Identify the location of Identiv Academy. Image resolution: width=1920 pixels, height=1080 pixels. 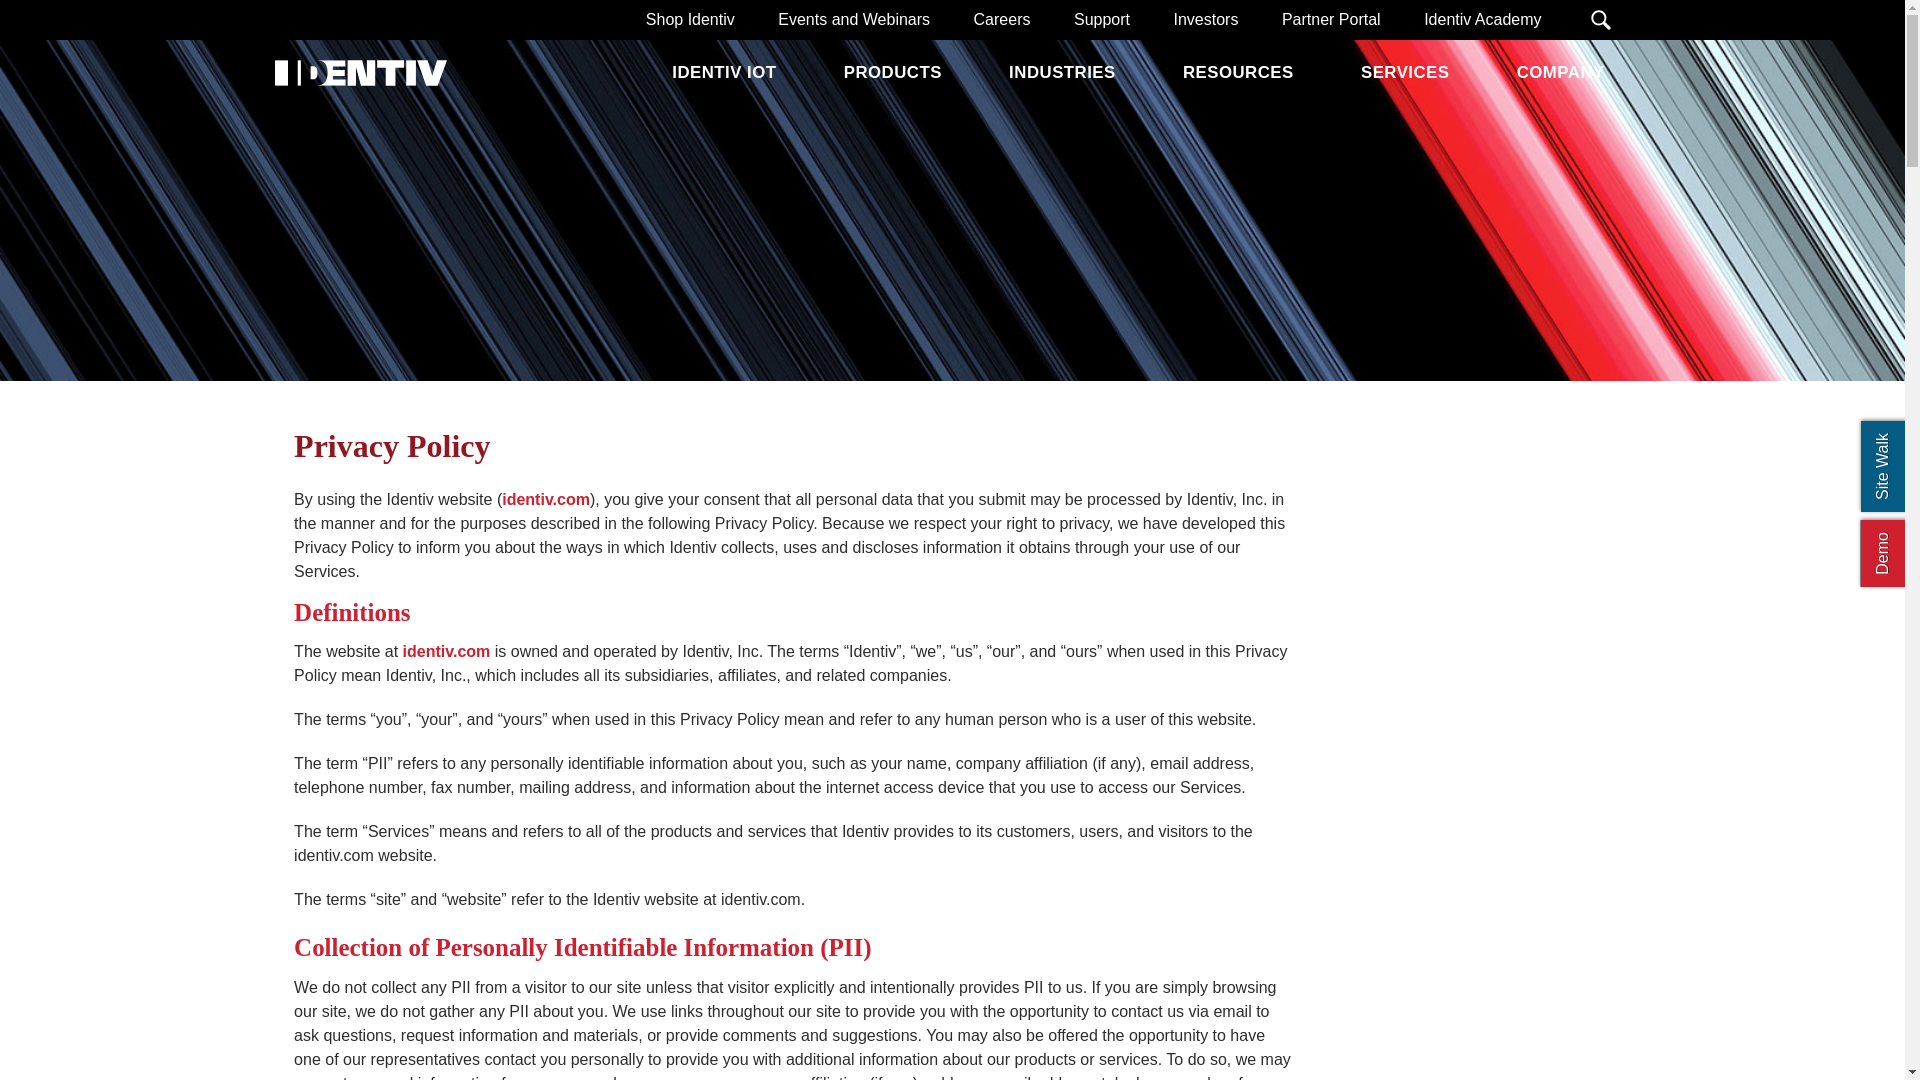
(1482, 20).